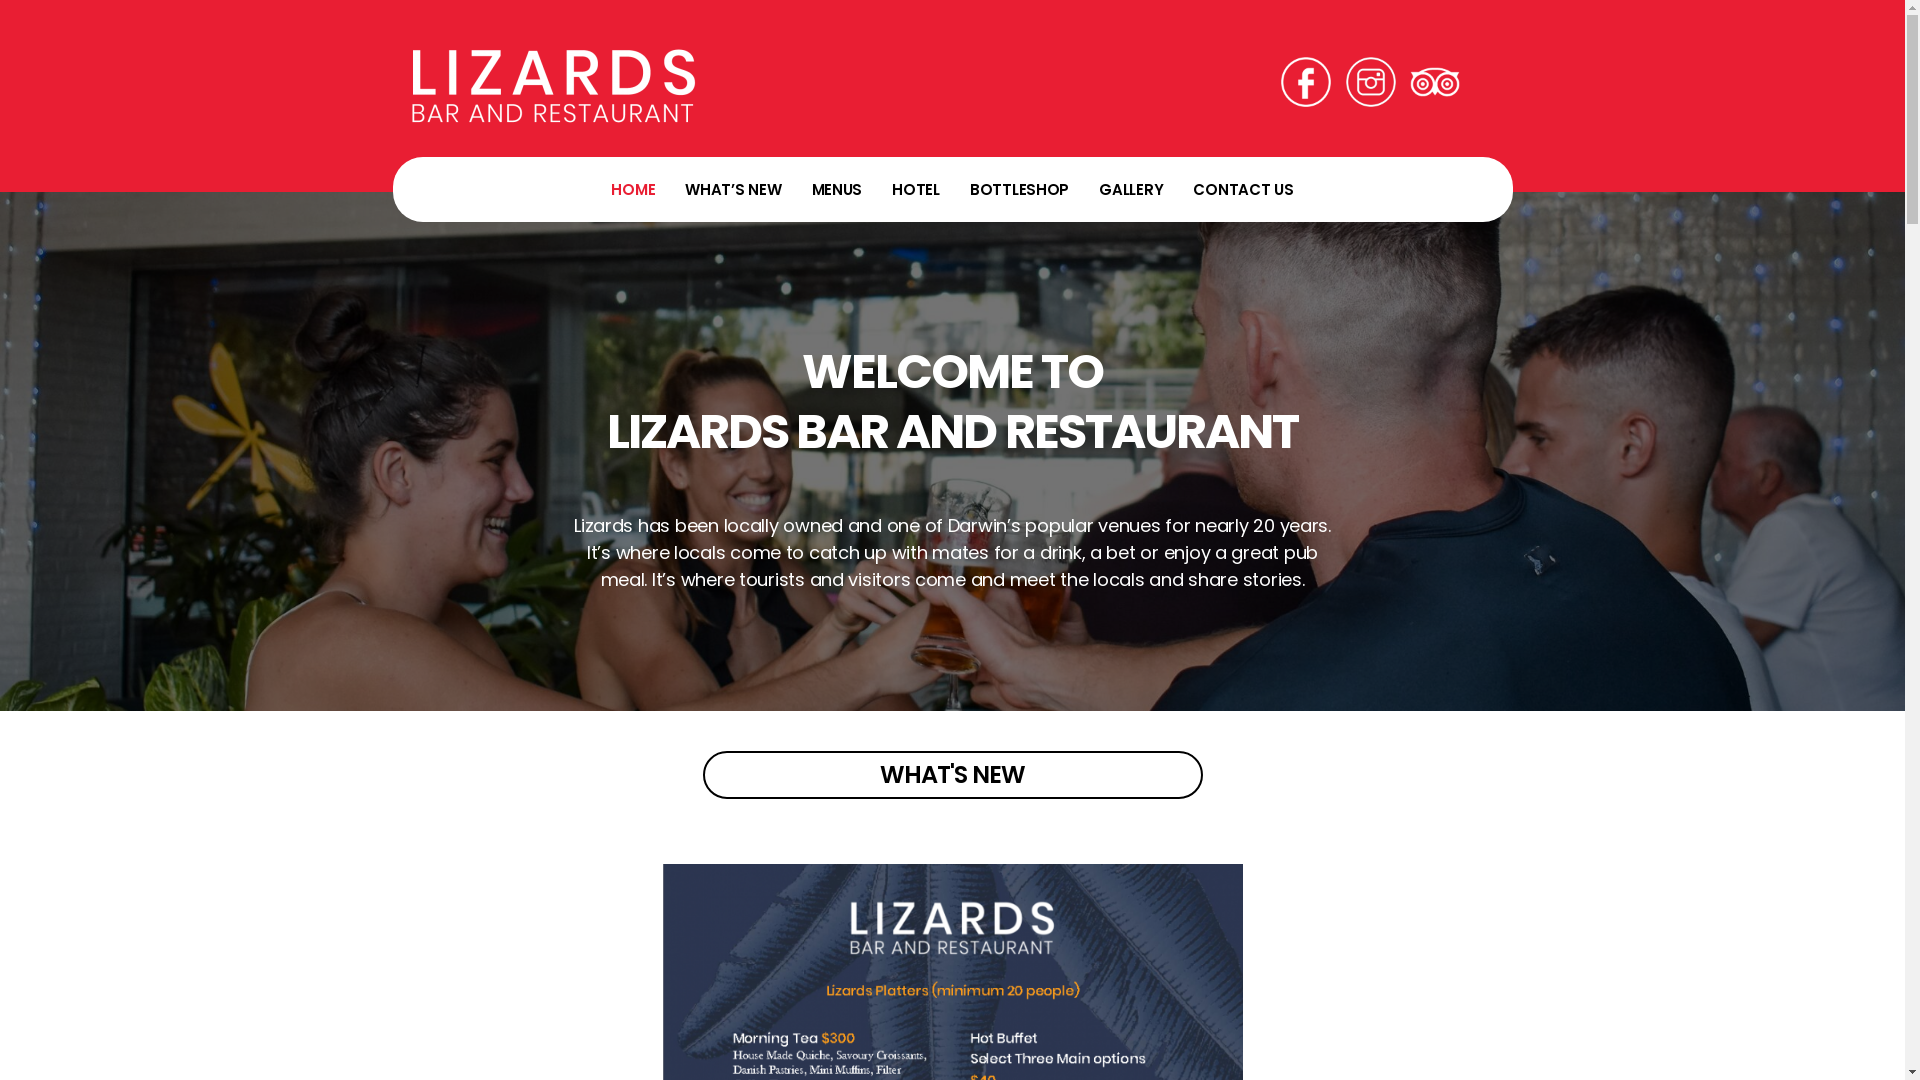 The image size is (1920, 1080). Describe the element at coordinates (1020, 190) in the screenshot. I see `BOTTLESHOP` at that location.